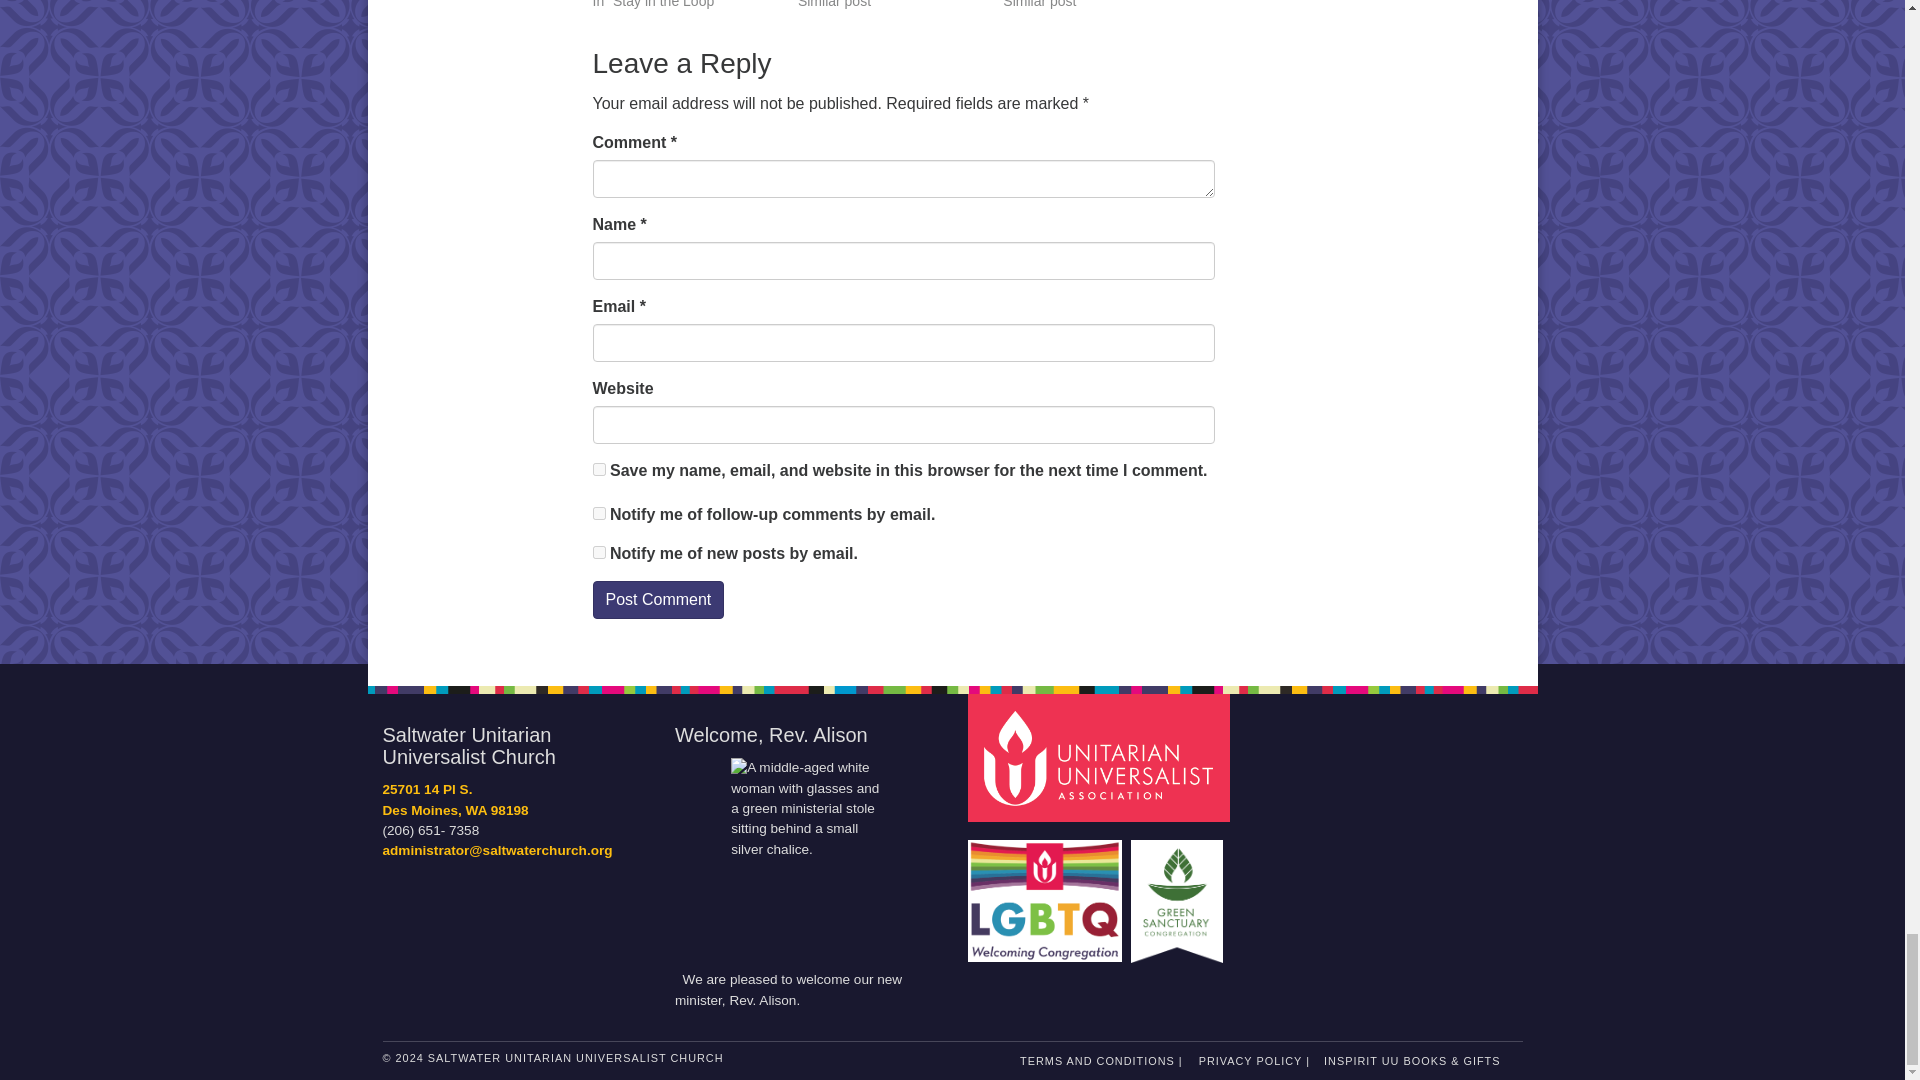 This screenshot has height=1080, width=1920. I want to click on subscribe, so click(598, 552).